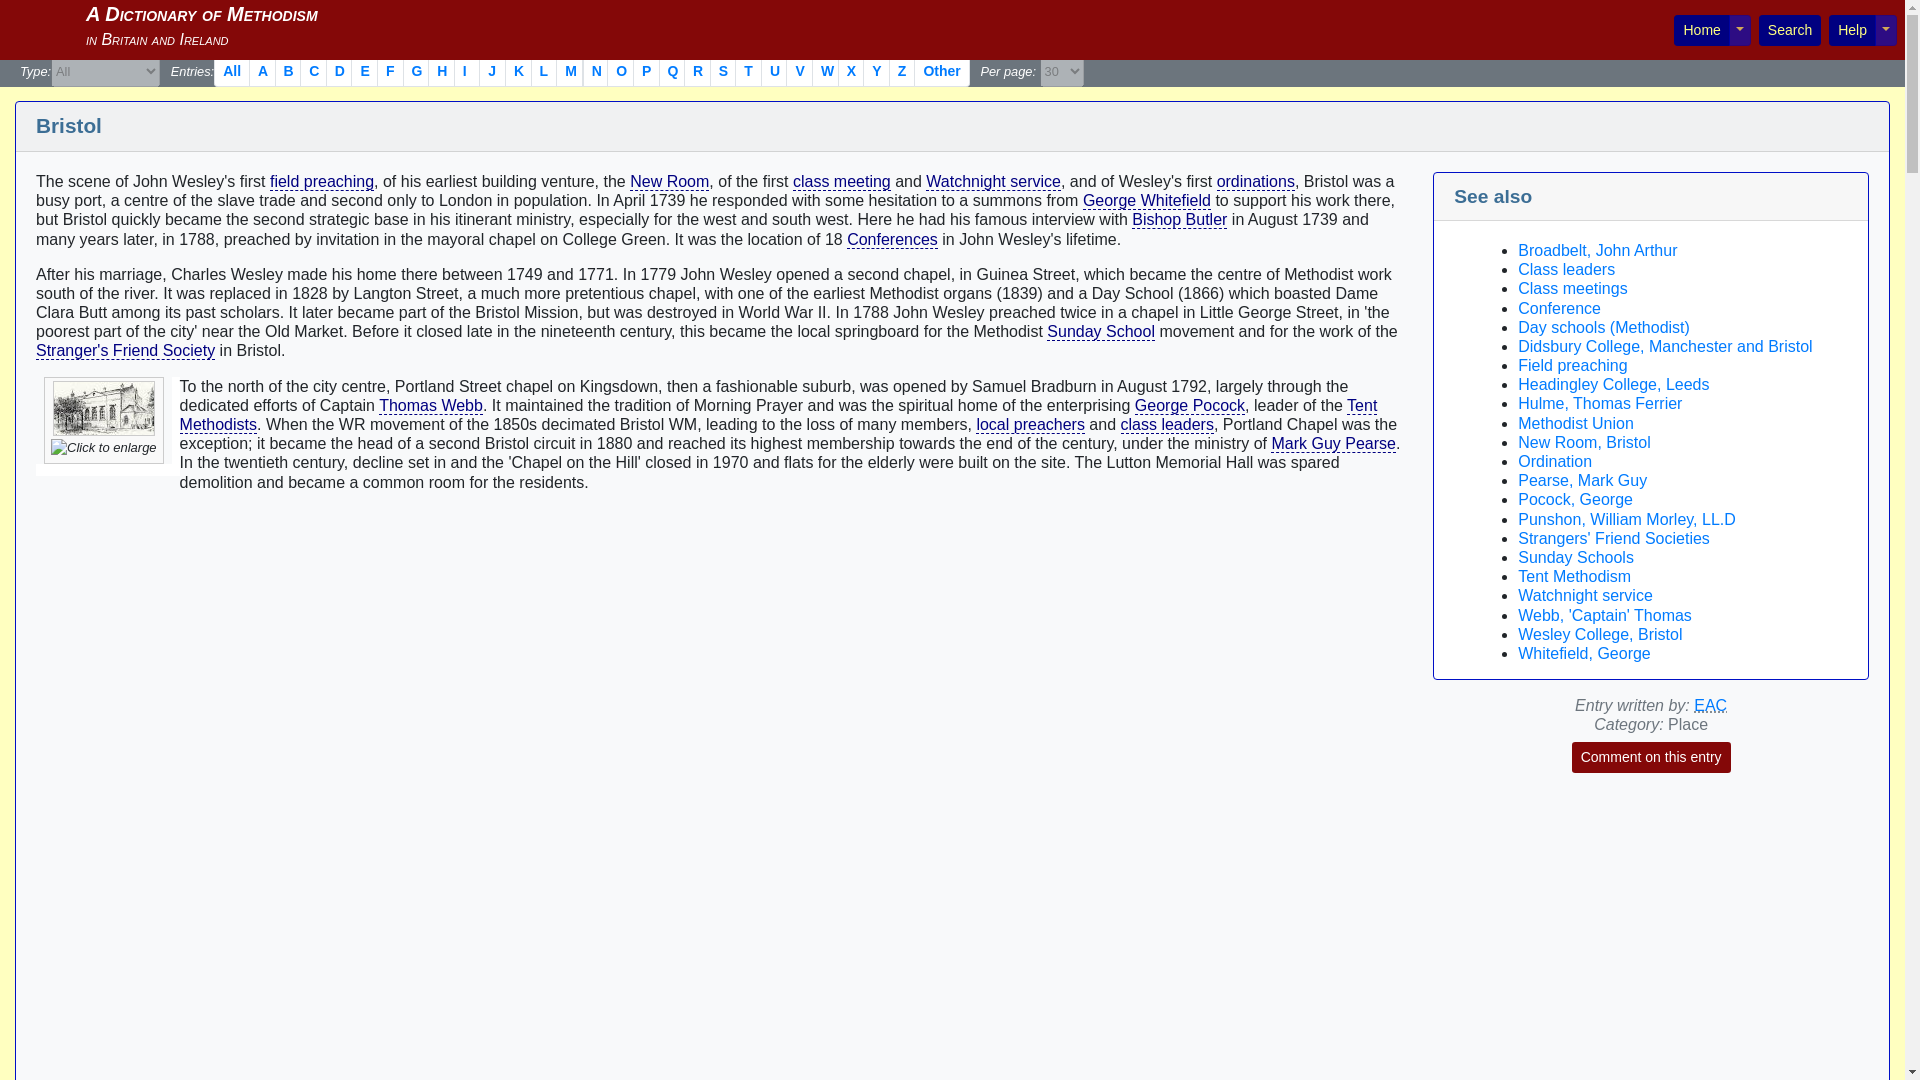 Image resolution: width=1920 pixels, height=1080 pixels. I want to click on Other, so click(941, 72).